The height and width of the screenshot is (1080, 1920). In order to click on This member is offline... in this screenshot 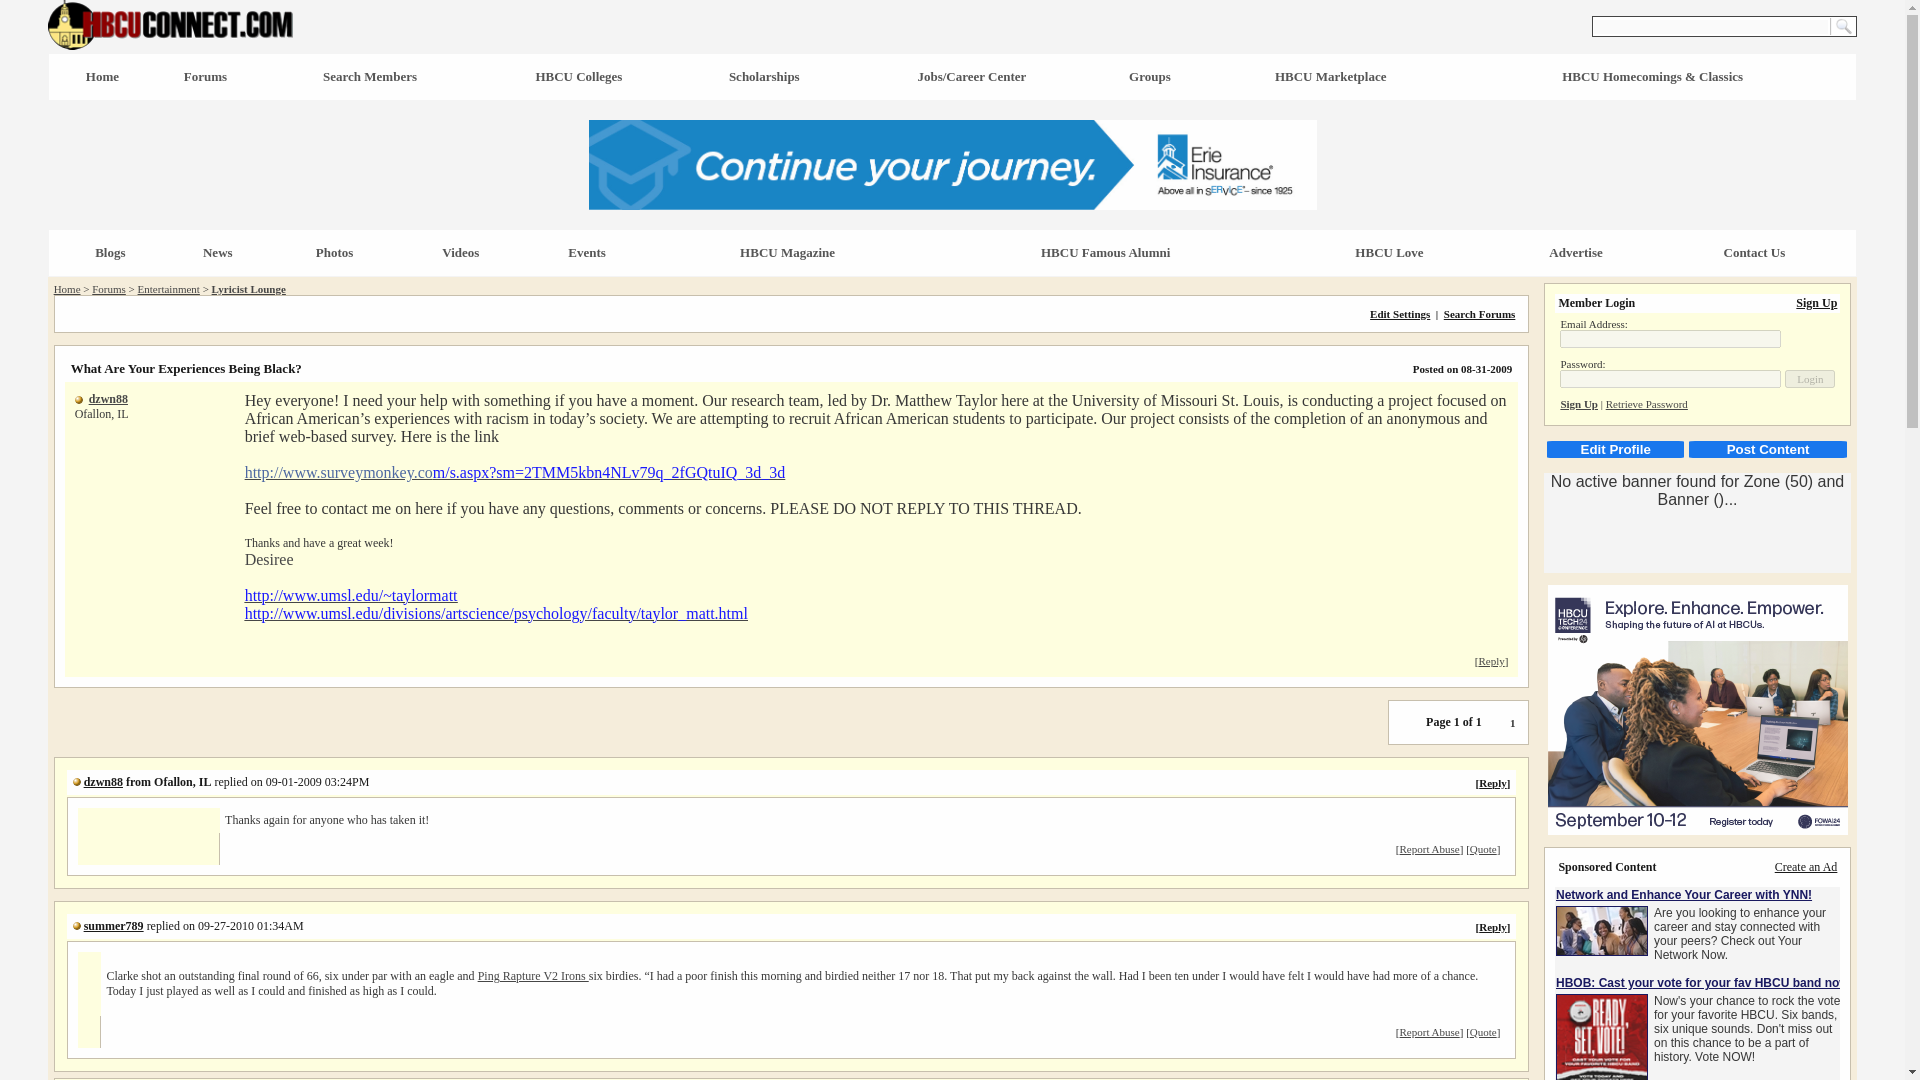, I will do `click(76, 782)`.